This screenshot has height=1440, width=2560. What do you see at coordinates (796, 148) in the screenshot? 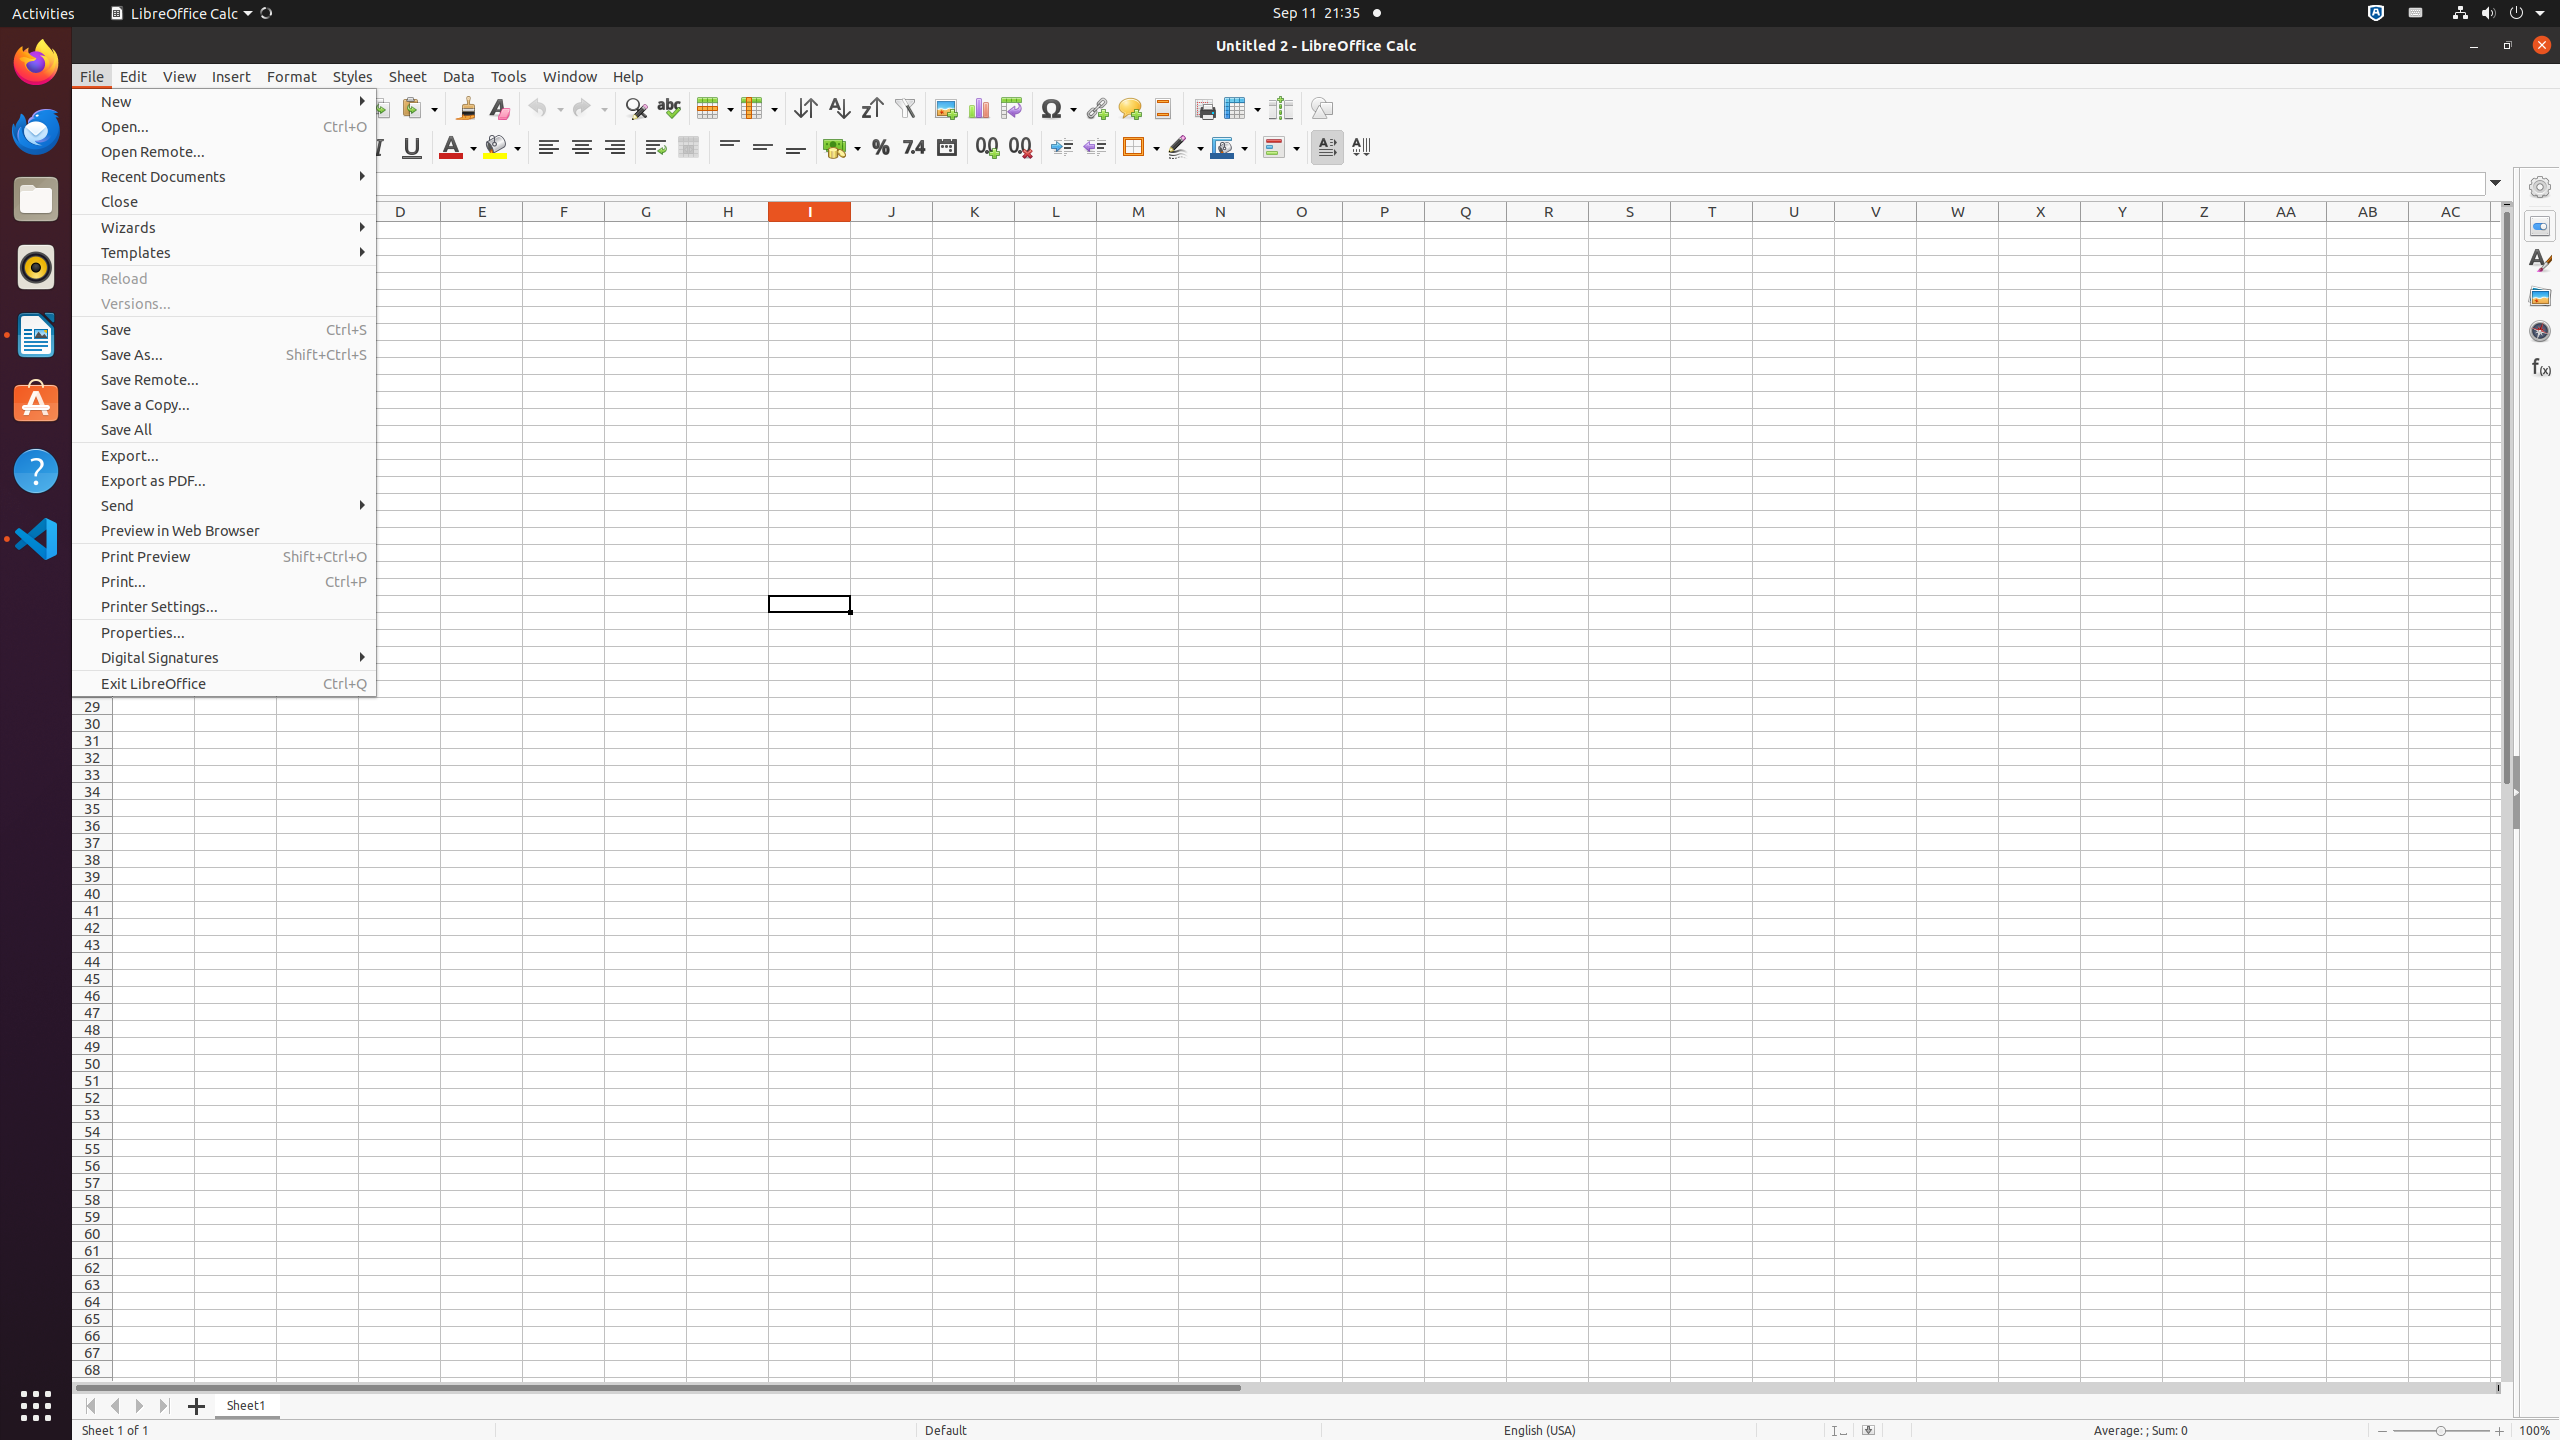
I see `Align Bottom` at bounding box center [796, 148].